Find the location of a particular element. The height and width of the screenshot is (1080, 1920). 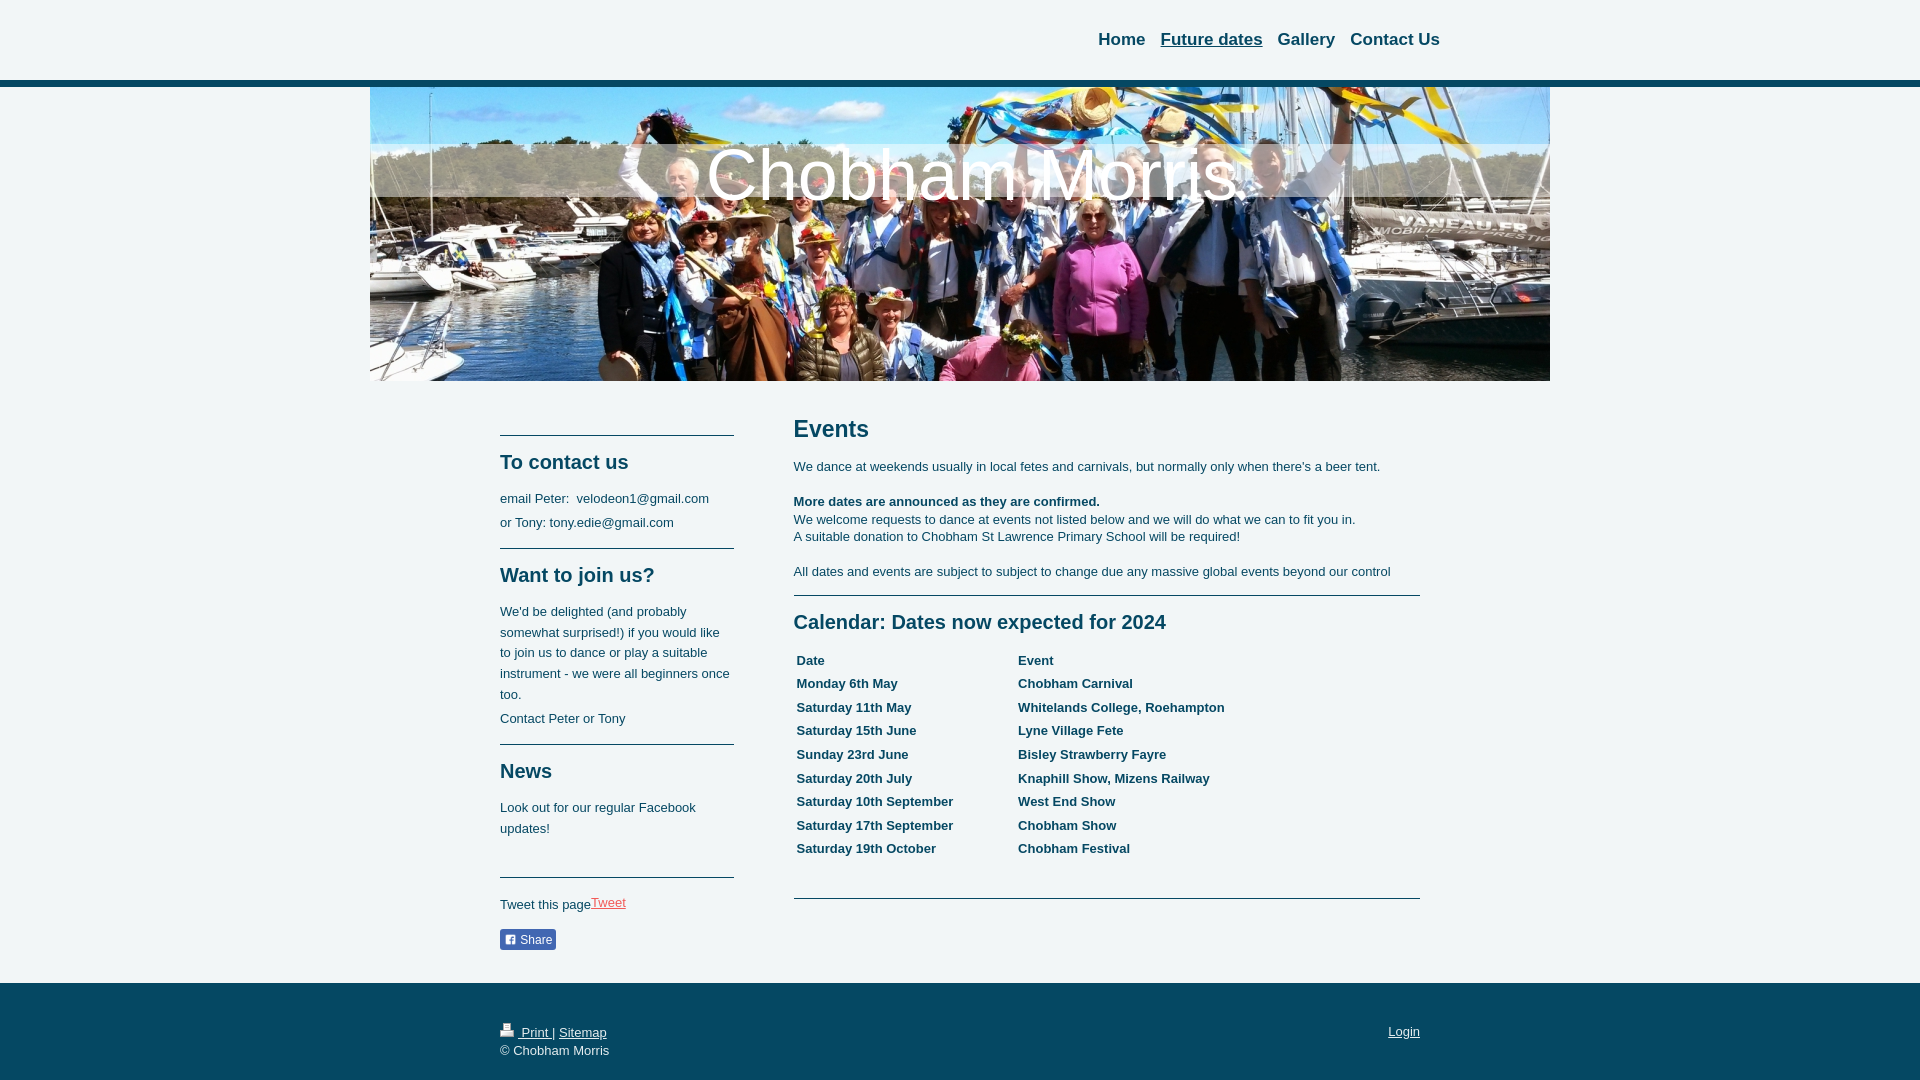

Sitemap is located at coordinates (582, 1032).